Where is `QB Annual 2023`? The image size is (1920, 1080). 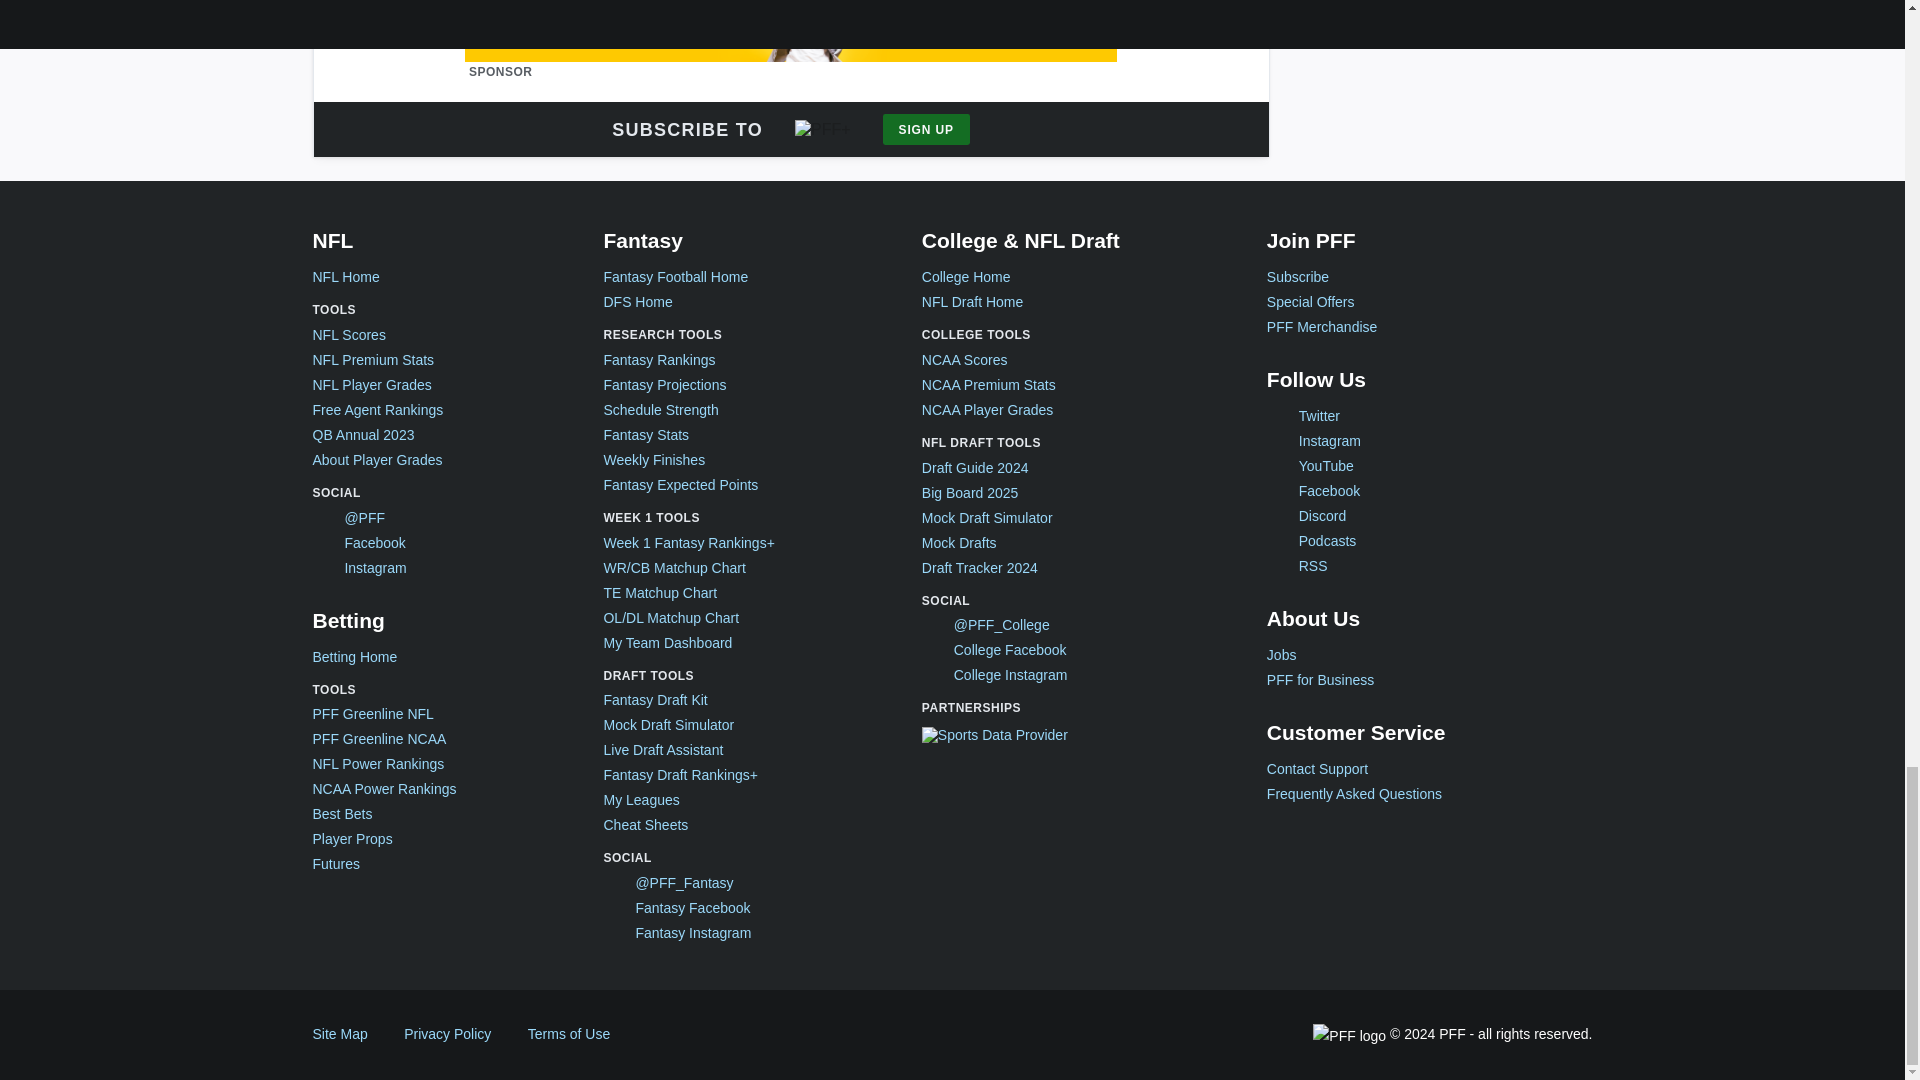
QB Annual 2023 is located at coordinates (362, 434).